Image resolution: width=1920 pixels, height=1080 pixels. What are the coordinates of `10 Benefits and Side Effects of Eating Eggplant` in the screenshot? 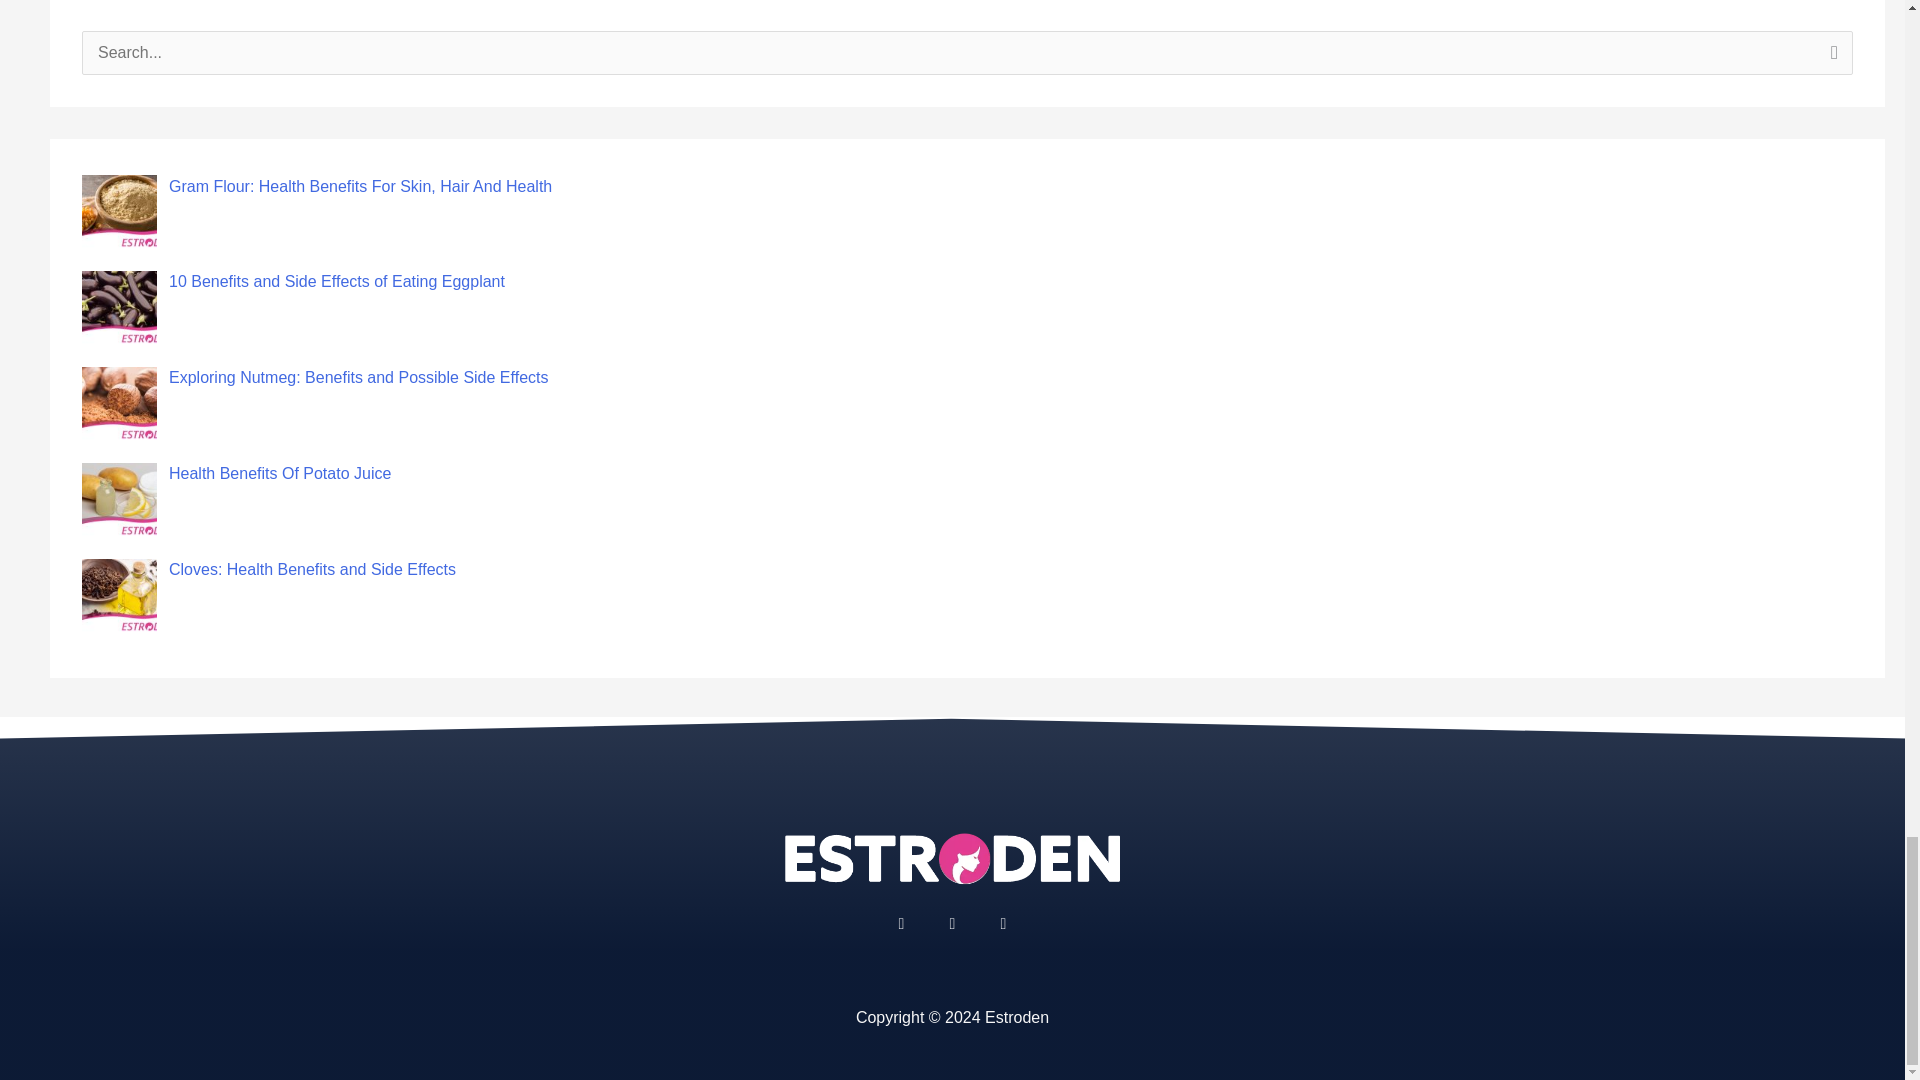 It's located at (336, 282).